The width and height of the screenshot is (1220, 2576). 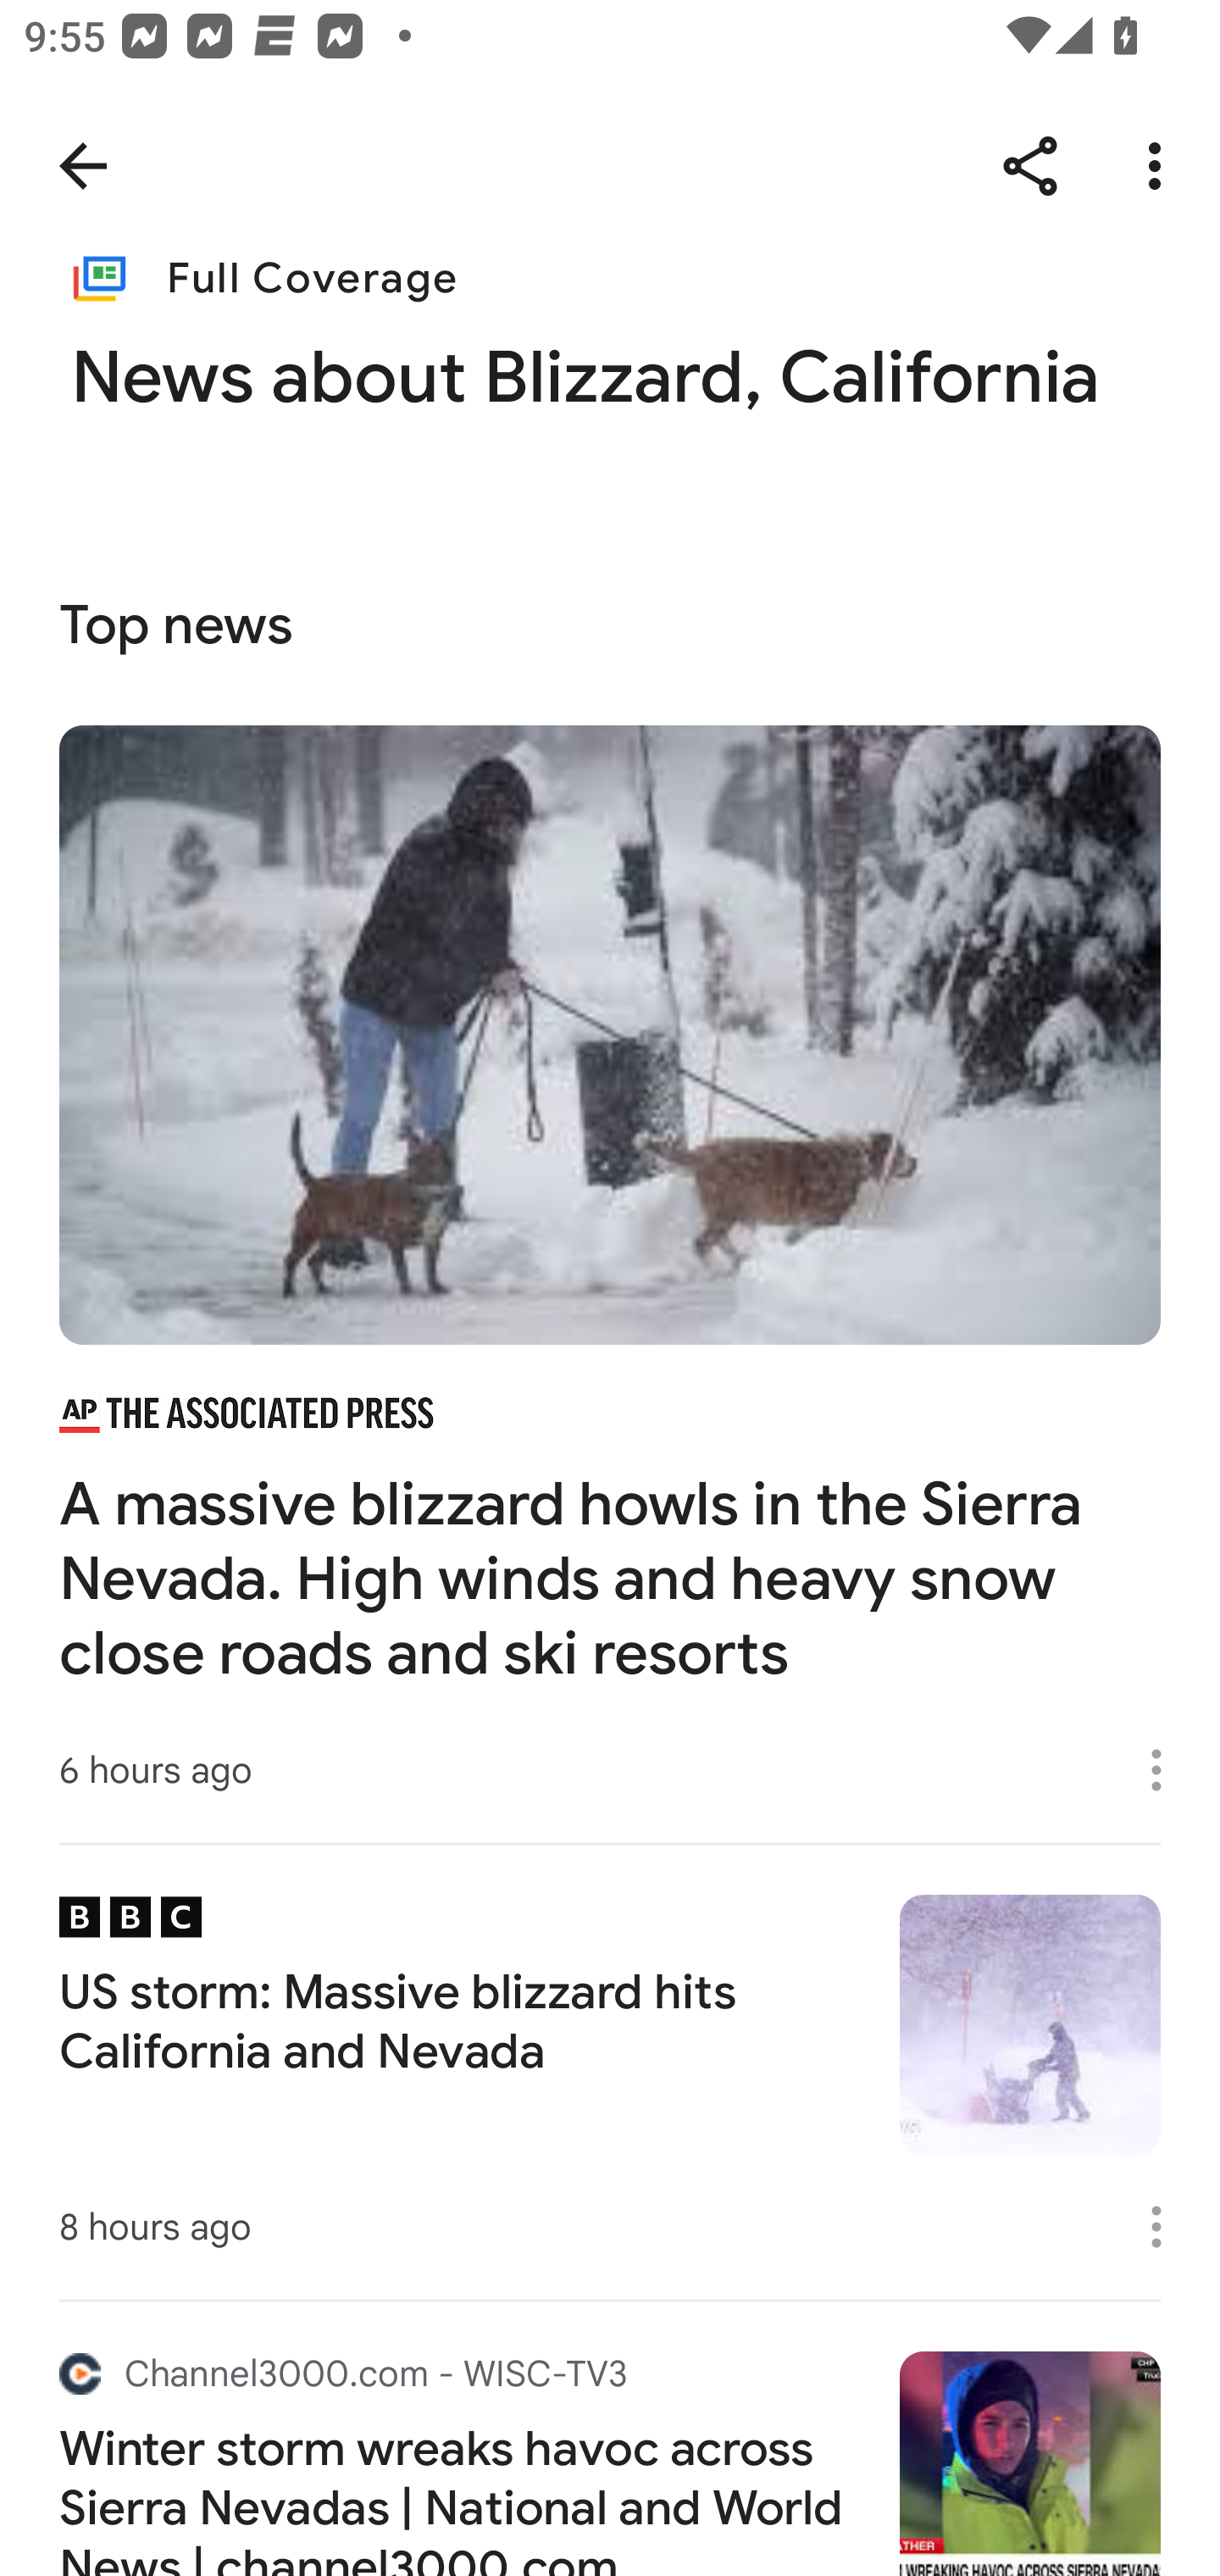 What do you see at coordinates (83, 166) in the screenshot?
I see `Navigate up` at bounding box center [83, 166].